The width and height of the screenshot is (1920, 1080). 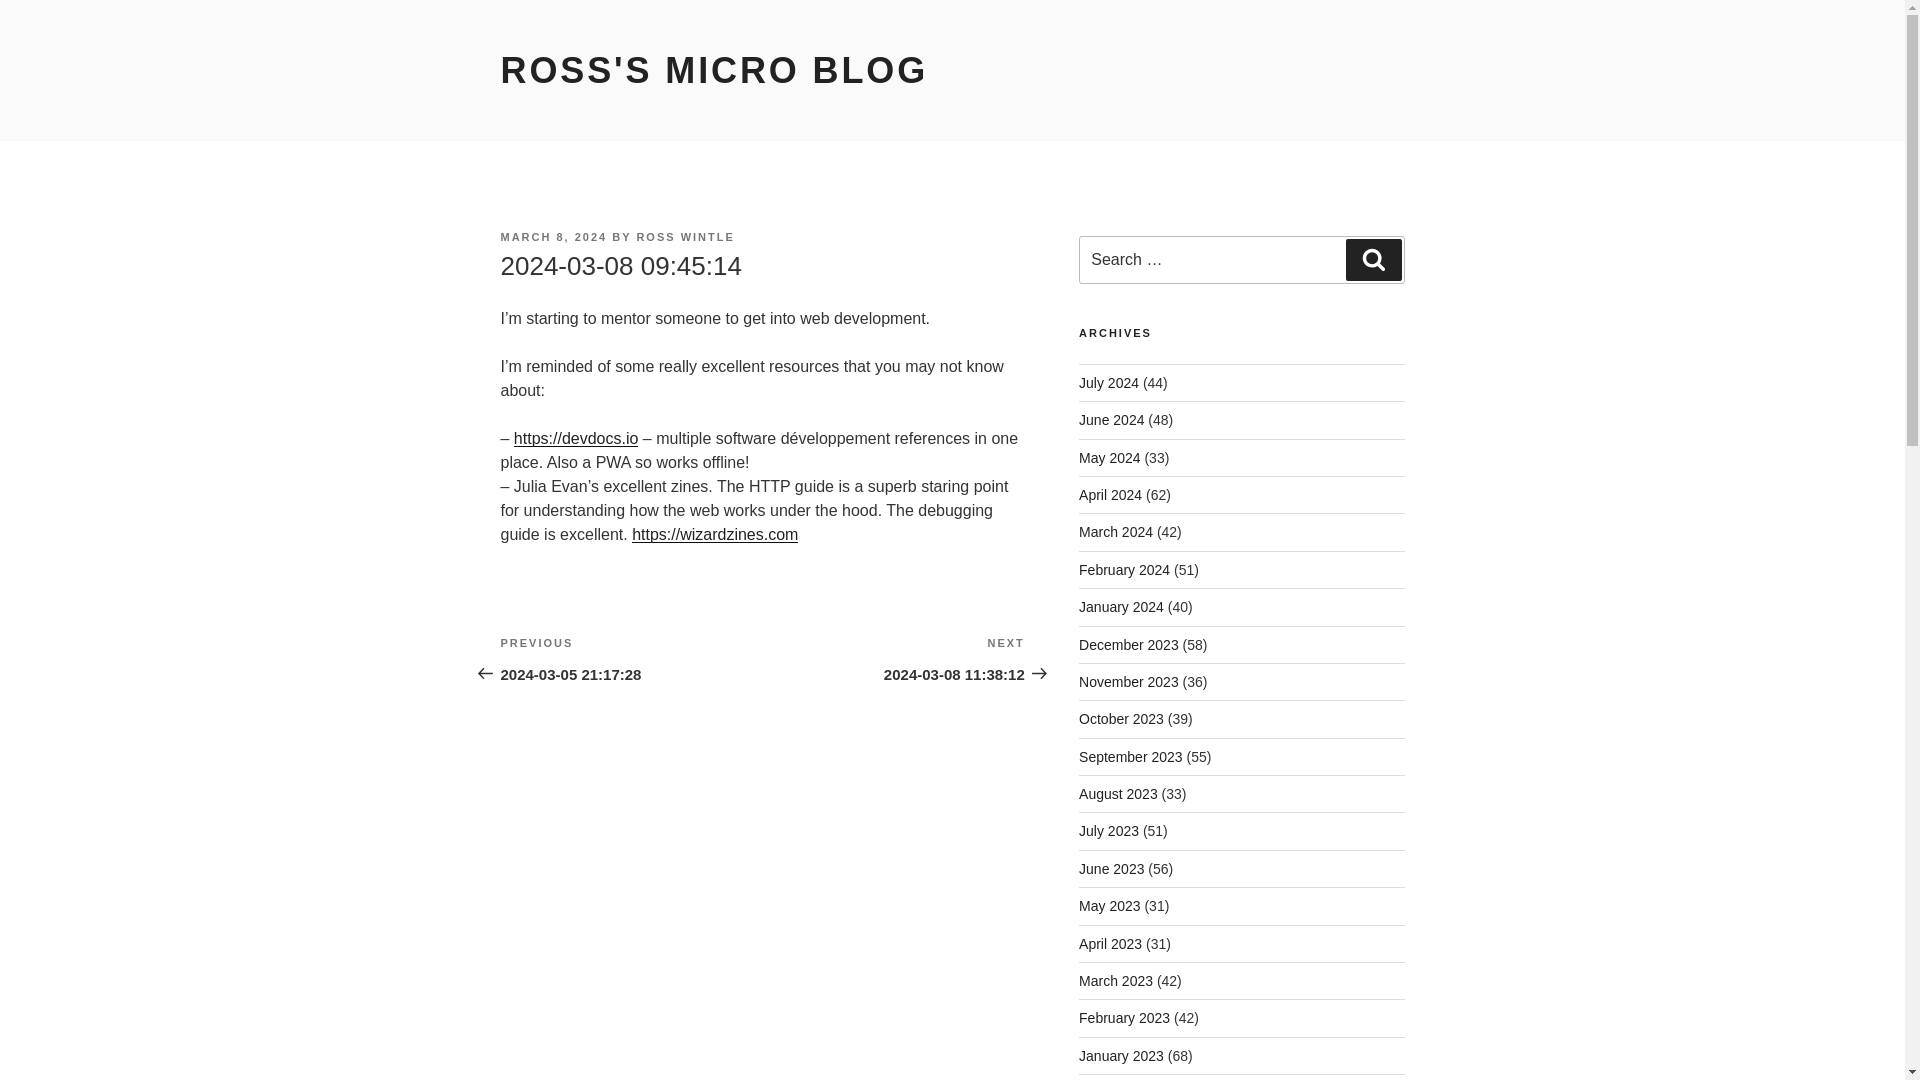 I want to click on June 2024, so click(x=713, y=70).